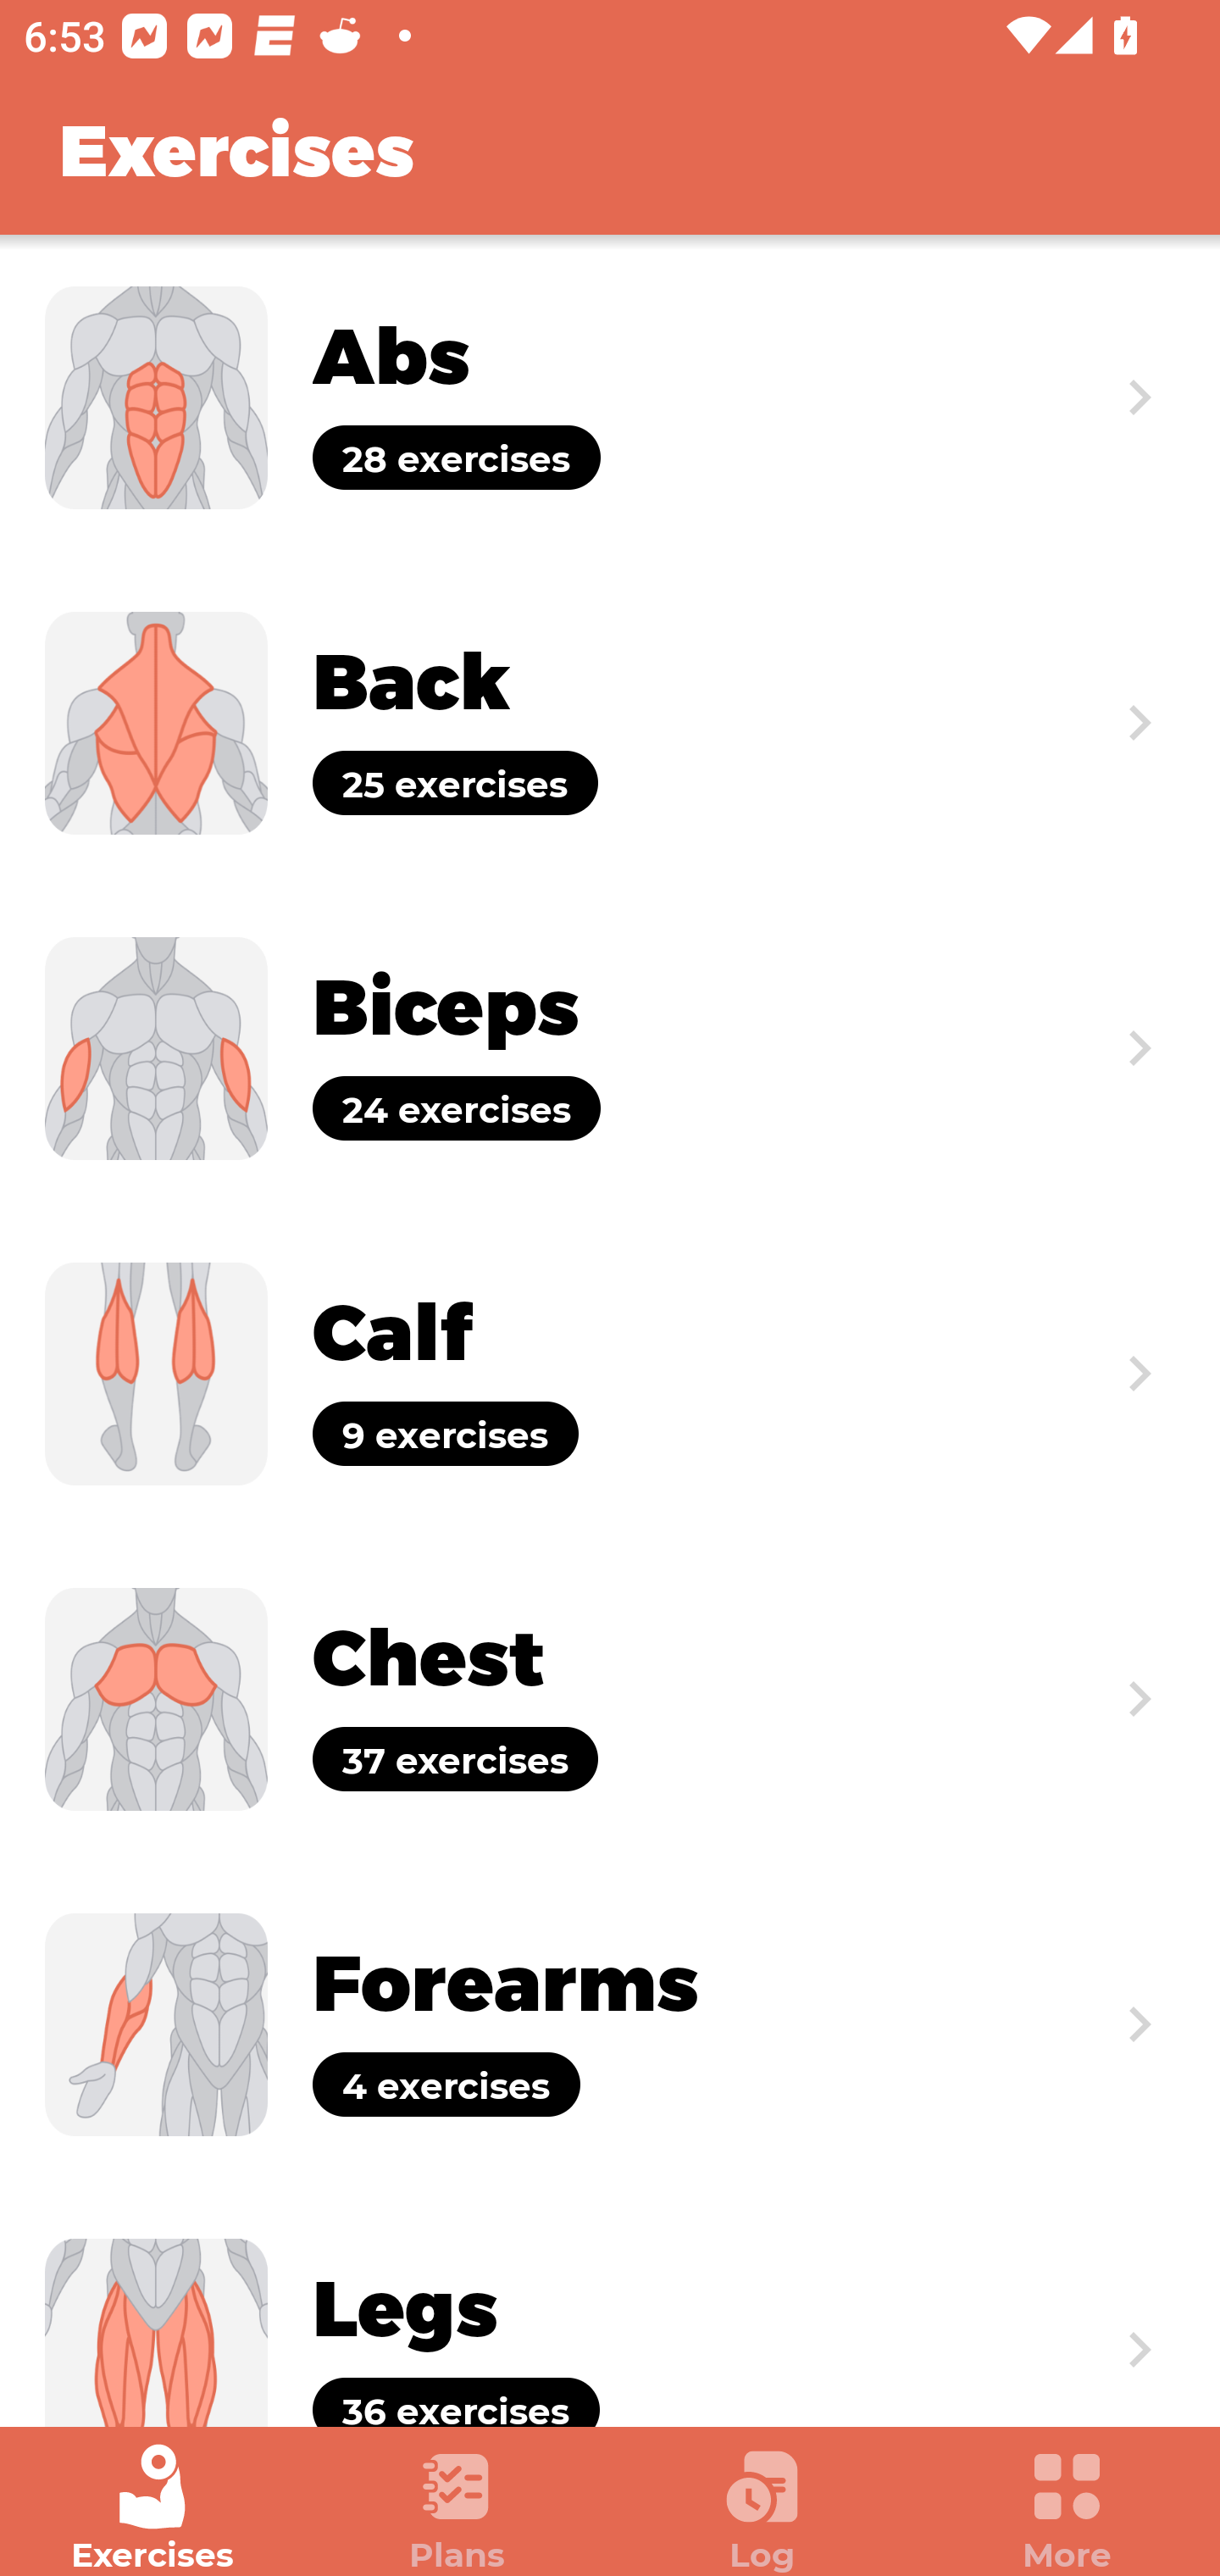  Describe the element at coordinates (1067, 2508) in the screenshot. I see `More` at that location.